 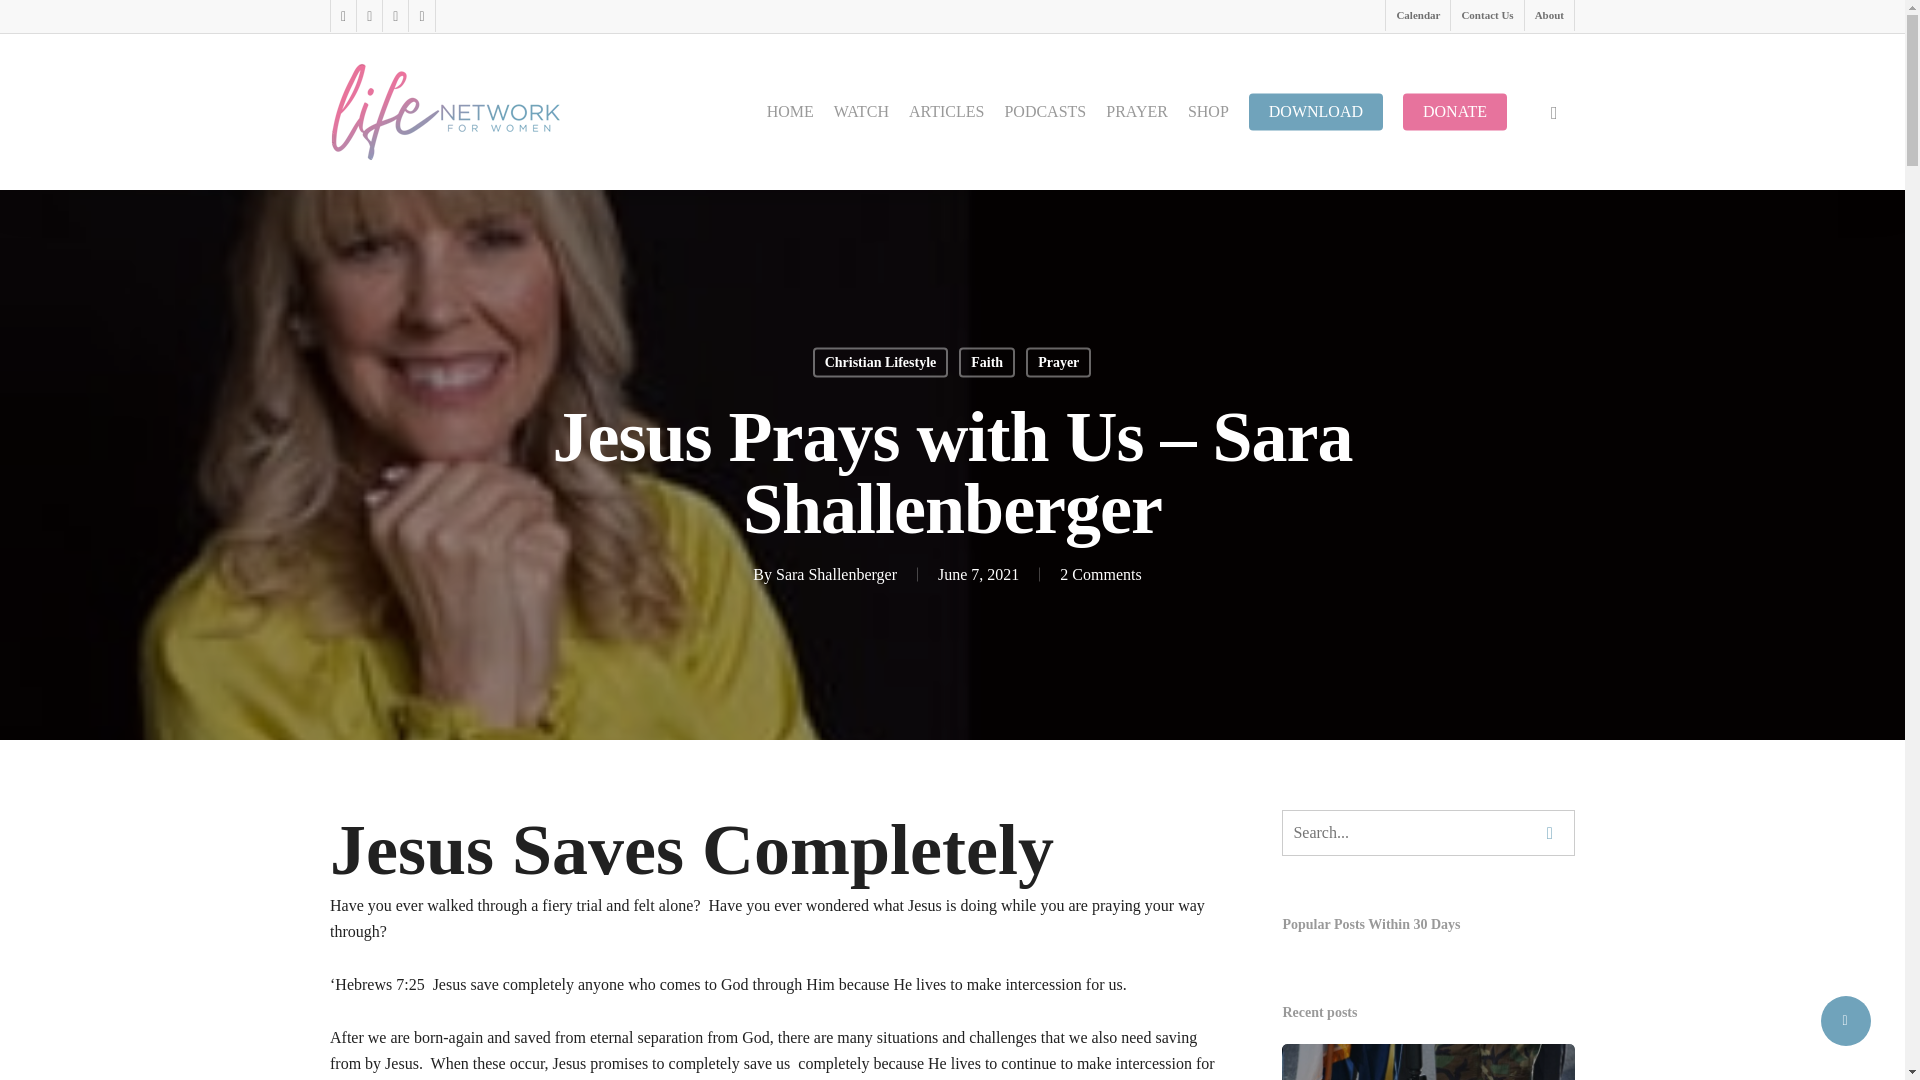 I want to click on Search for:, so click(x=1428, y=833).